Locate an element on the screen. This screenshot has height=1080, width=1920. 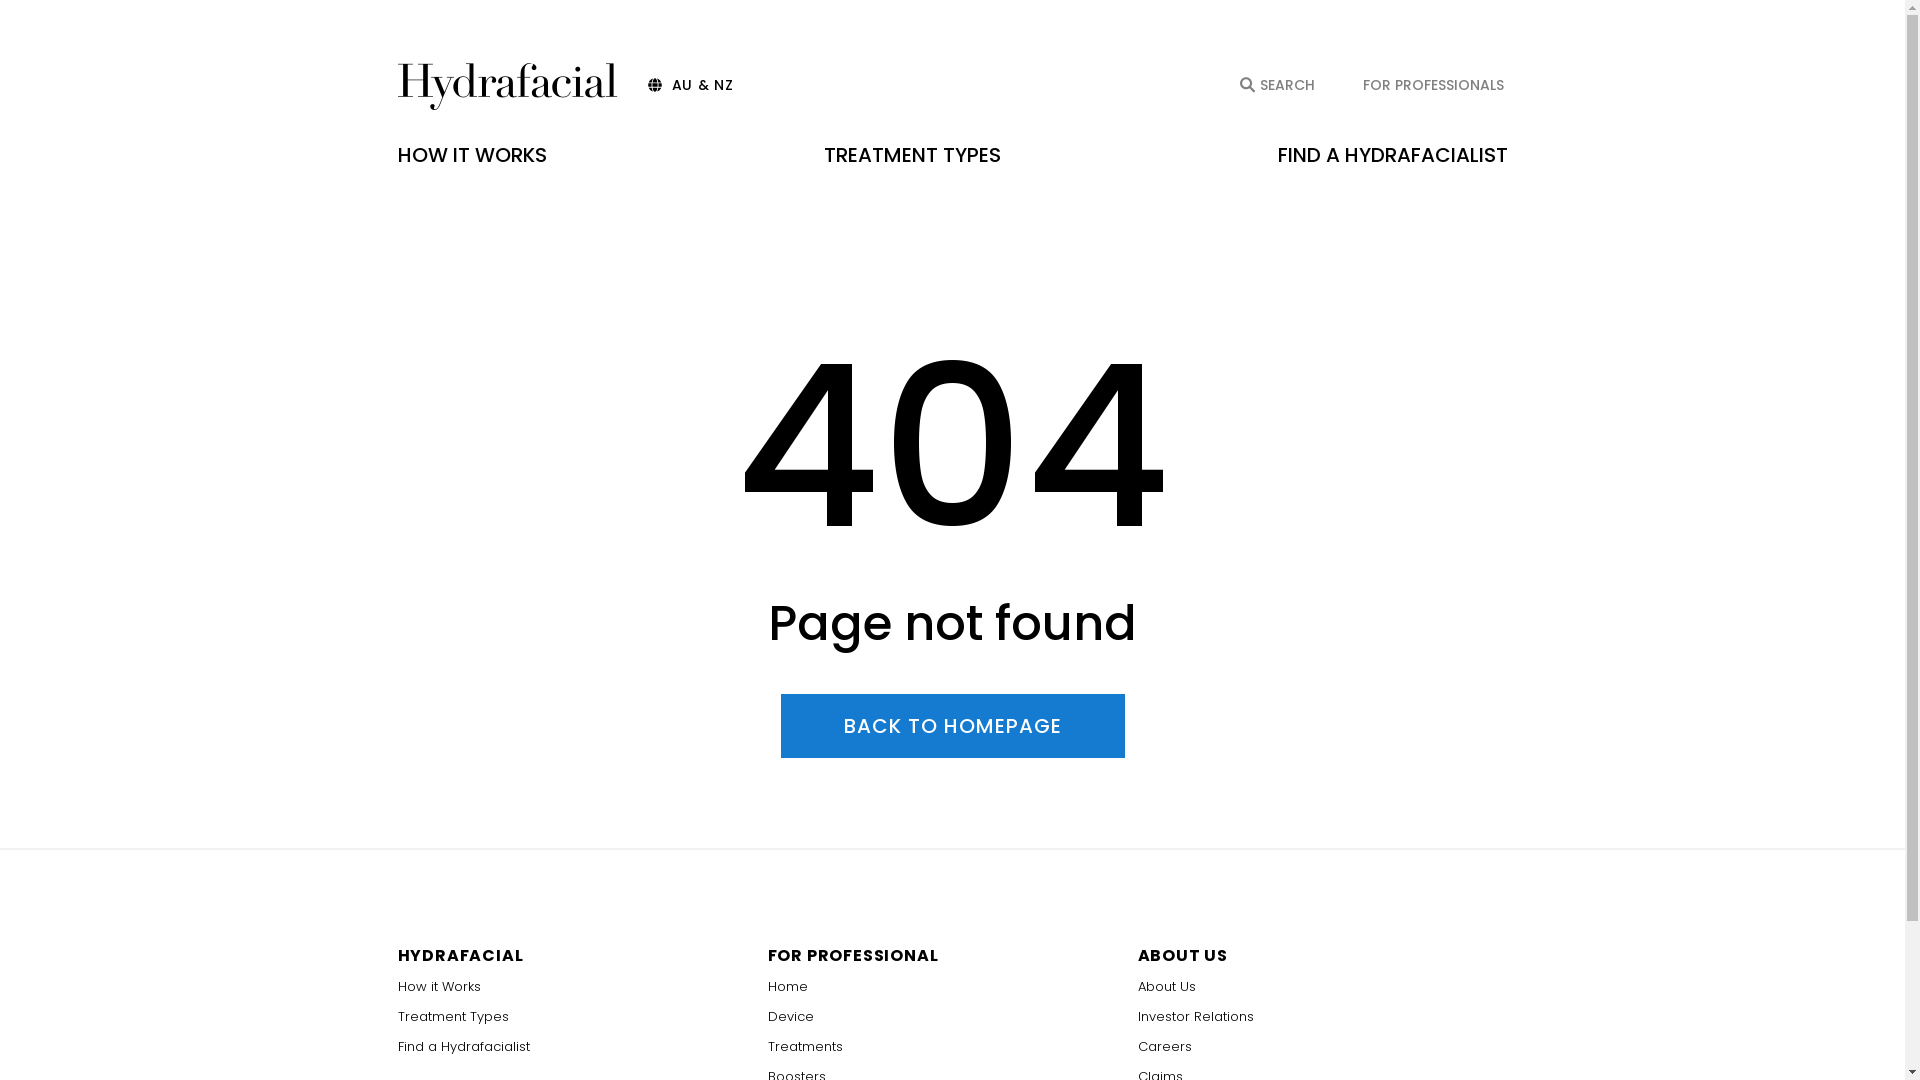
How it Works is located at coordinates (583, 987).